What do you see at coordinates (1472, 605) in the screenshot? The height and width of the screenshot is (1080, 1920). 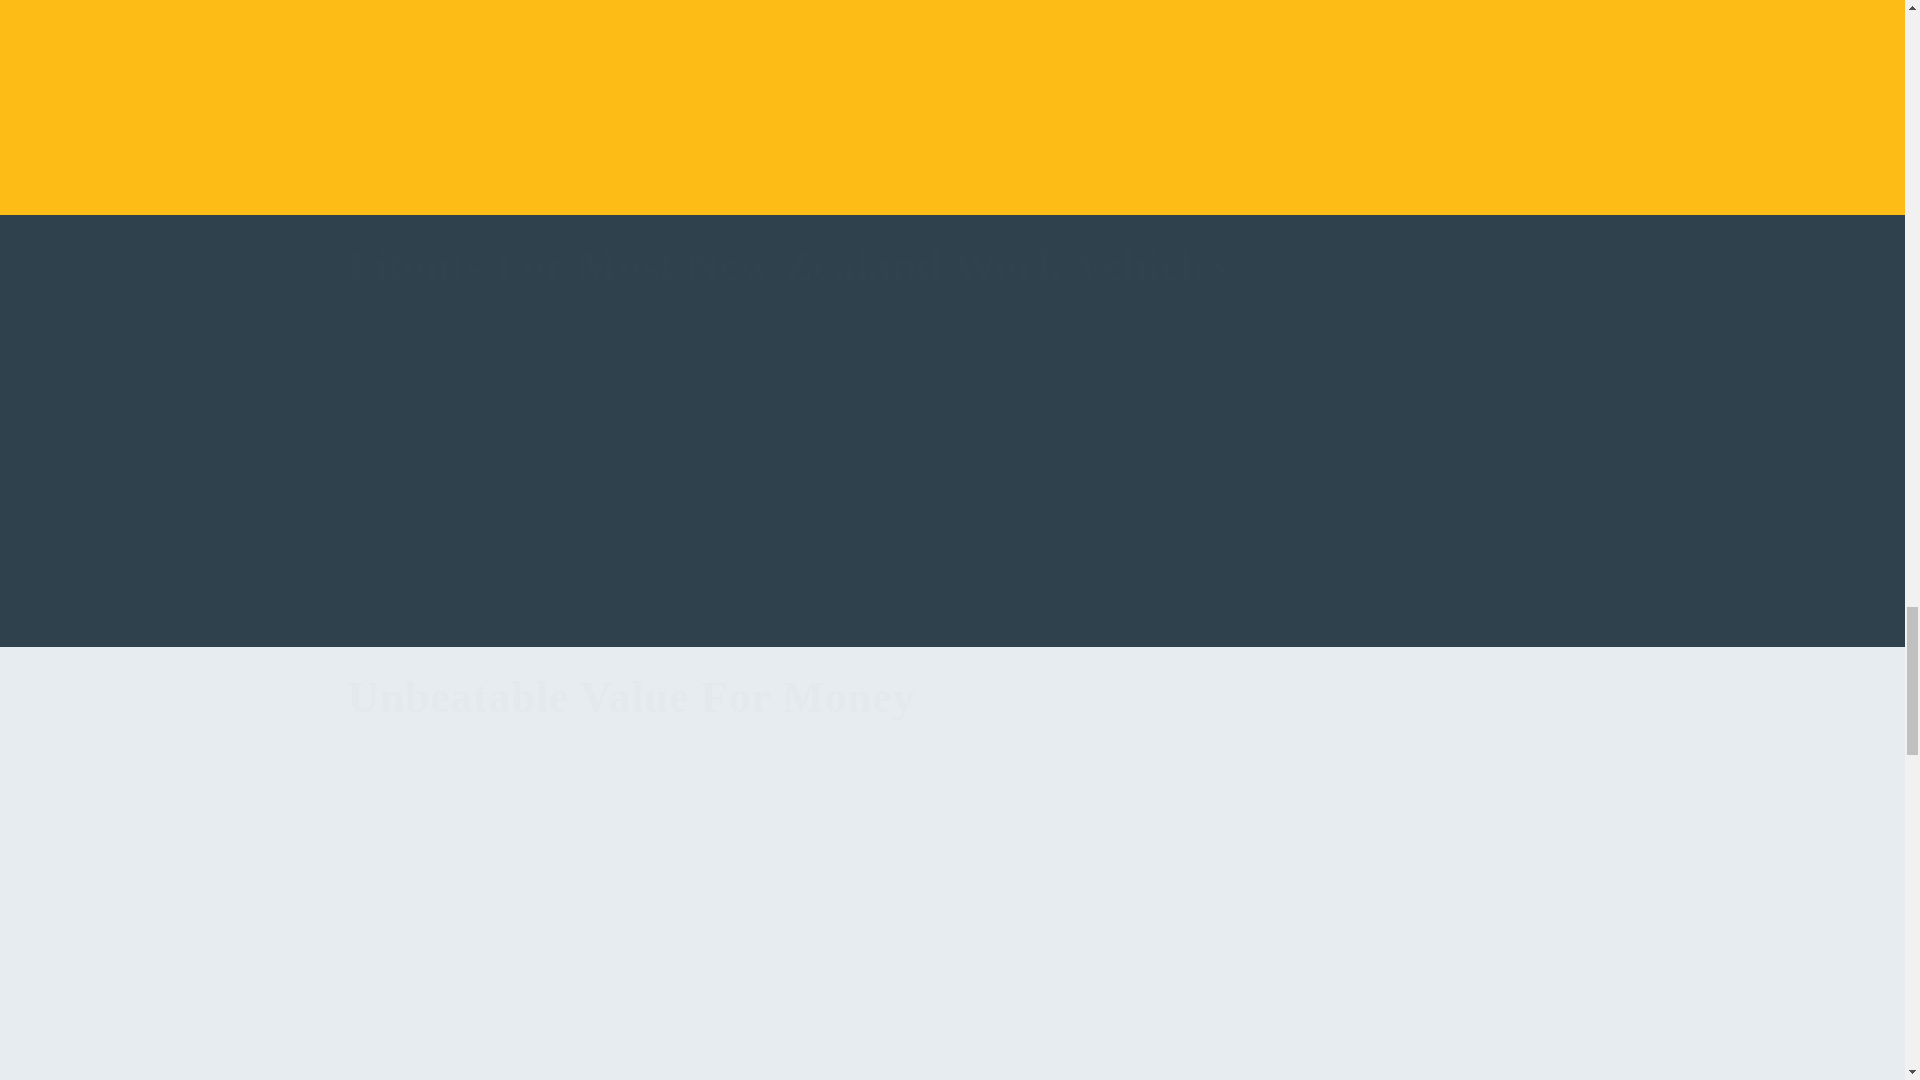 I see `0` at bounding box center [1472, 605].